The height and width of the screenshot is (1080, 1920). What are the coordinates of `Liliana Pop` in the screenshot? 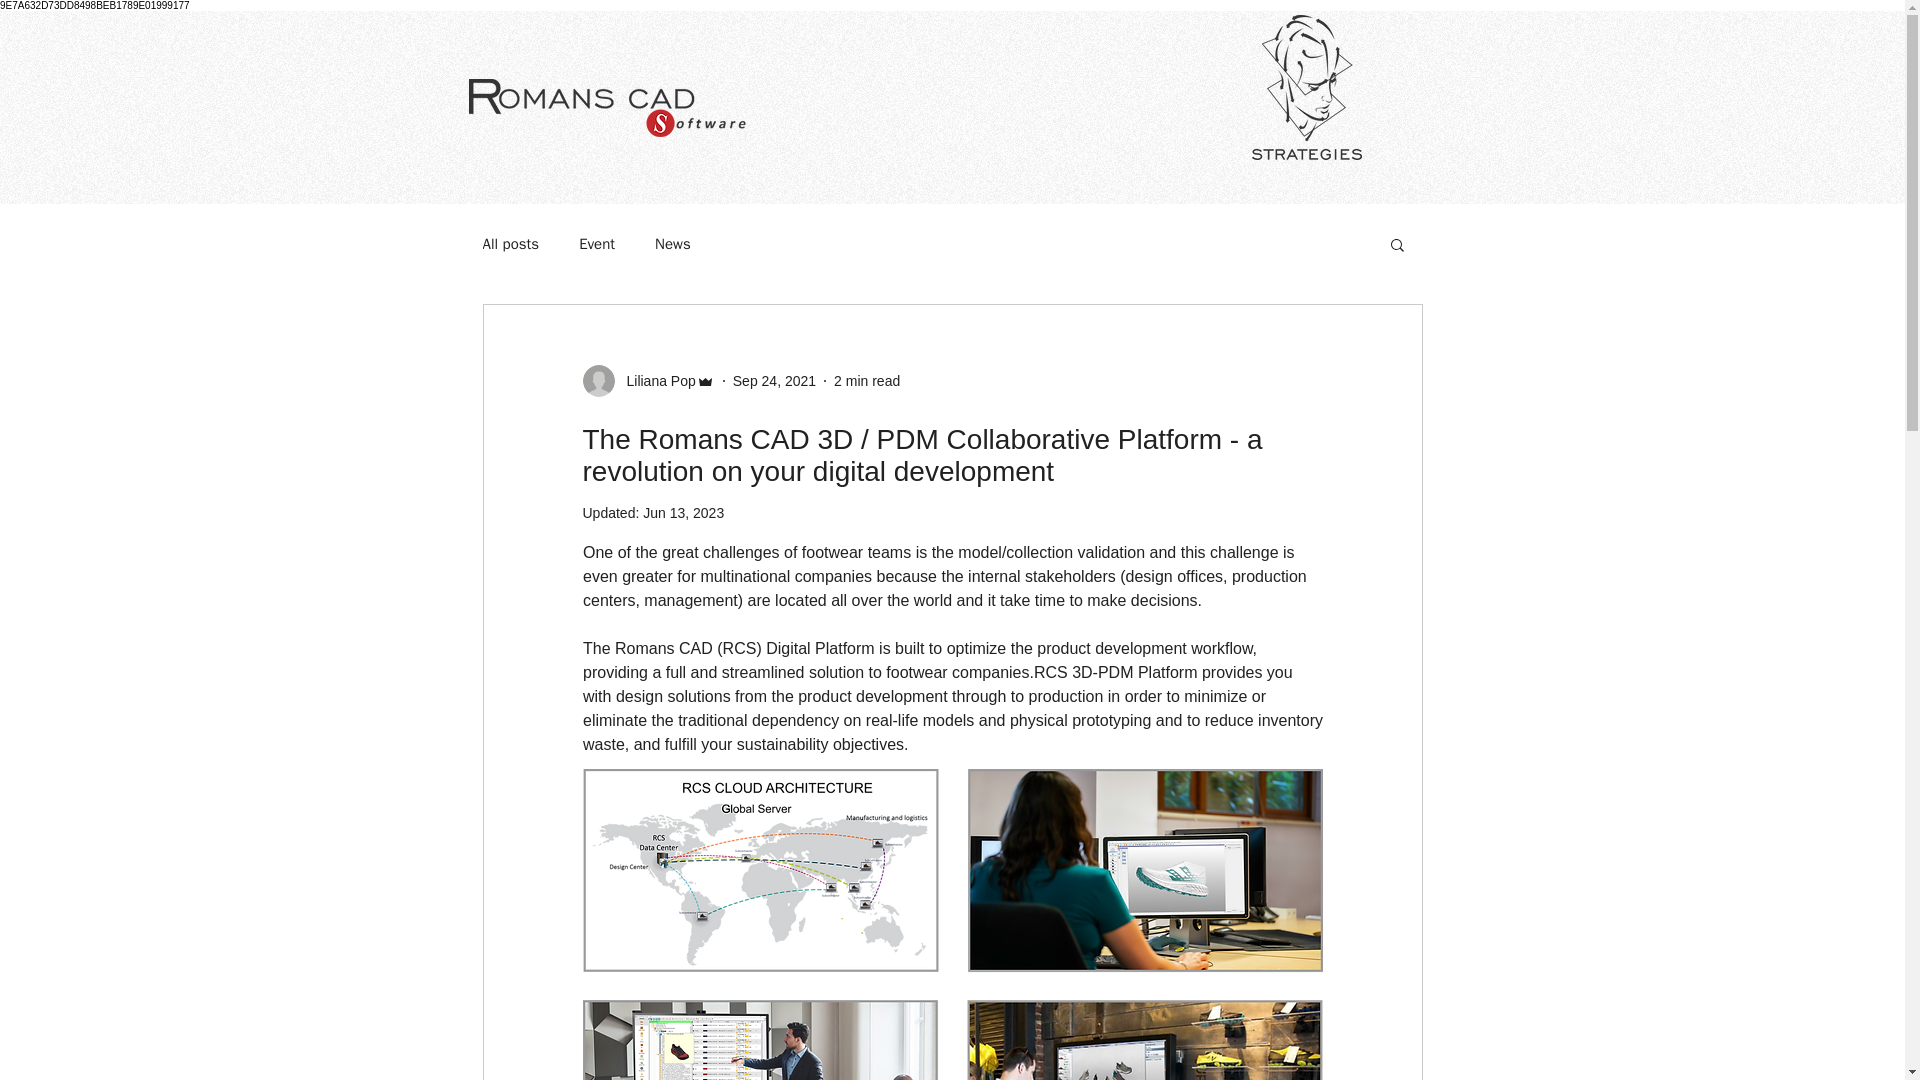 It's located at (648, 381).